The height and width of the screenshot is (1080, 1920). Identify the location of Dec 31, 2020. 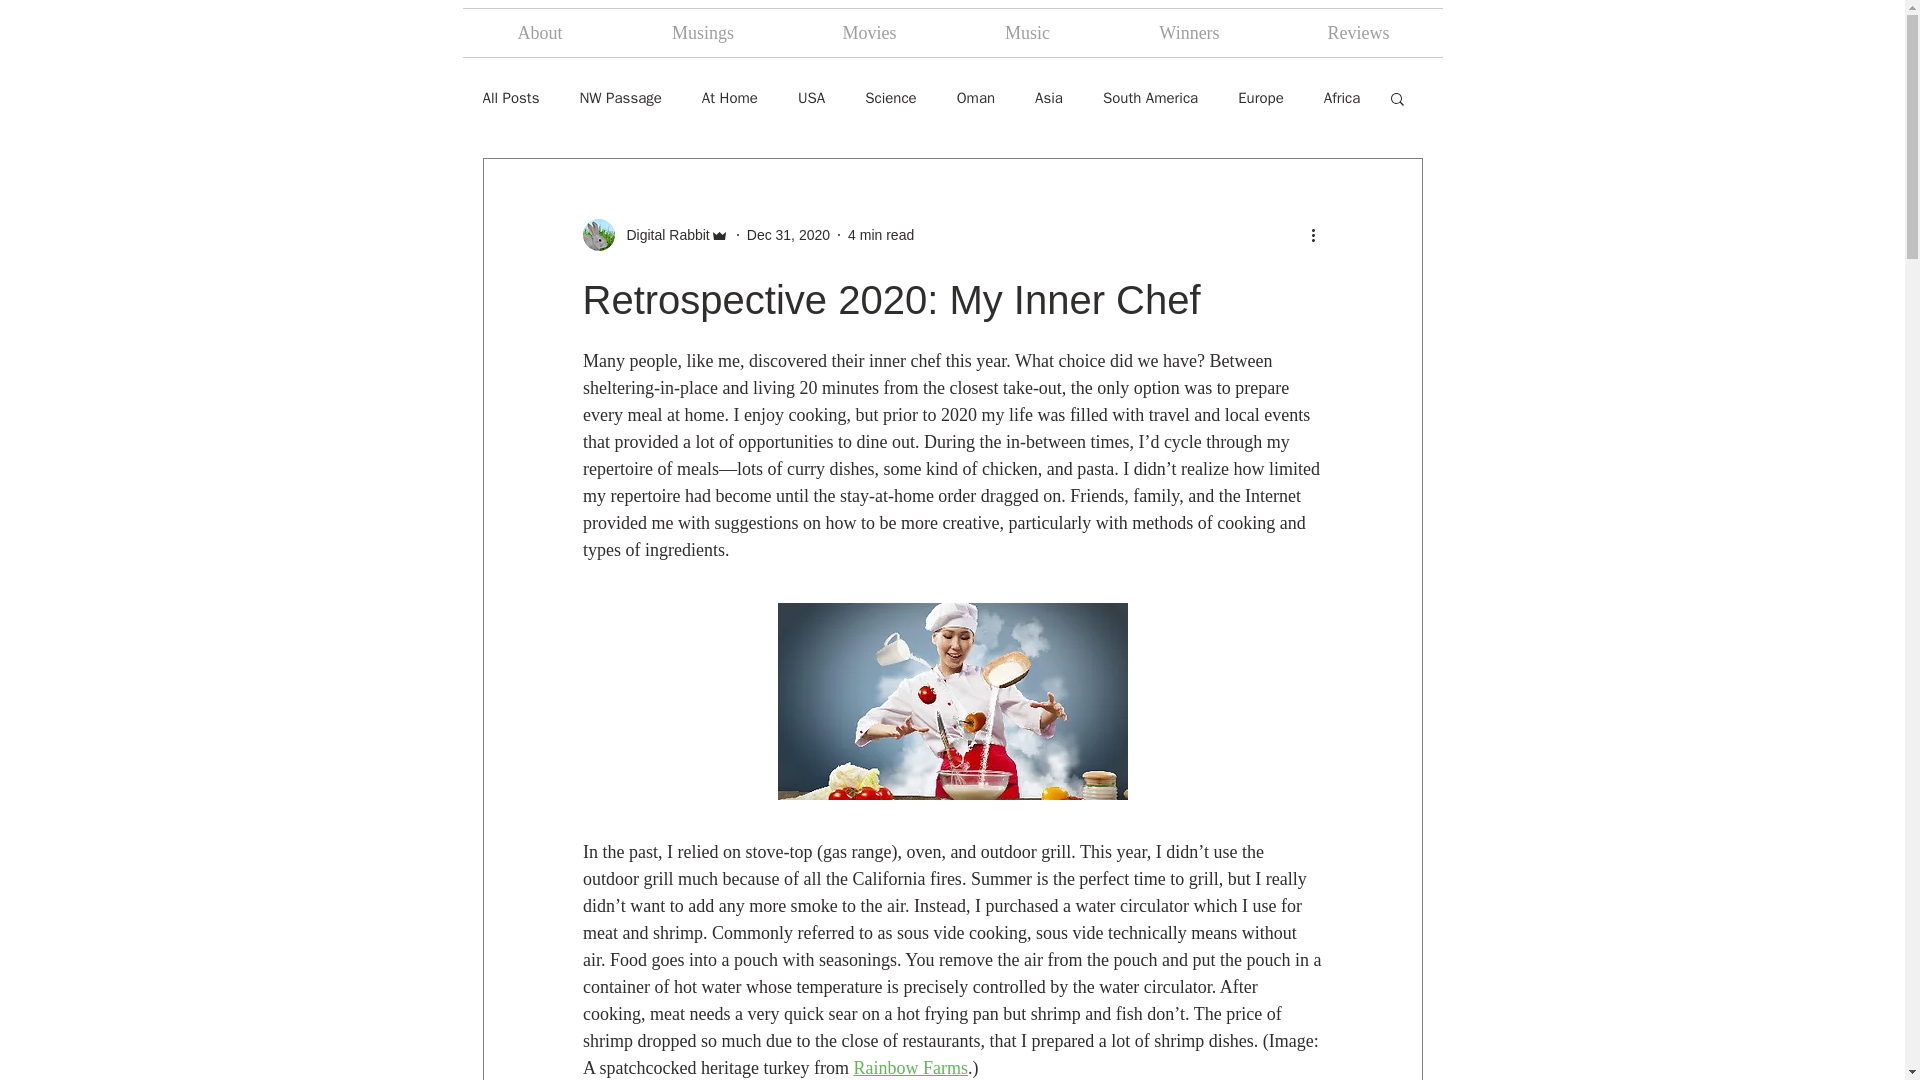
(788, 233).